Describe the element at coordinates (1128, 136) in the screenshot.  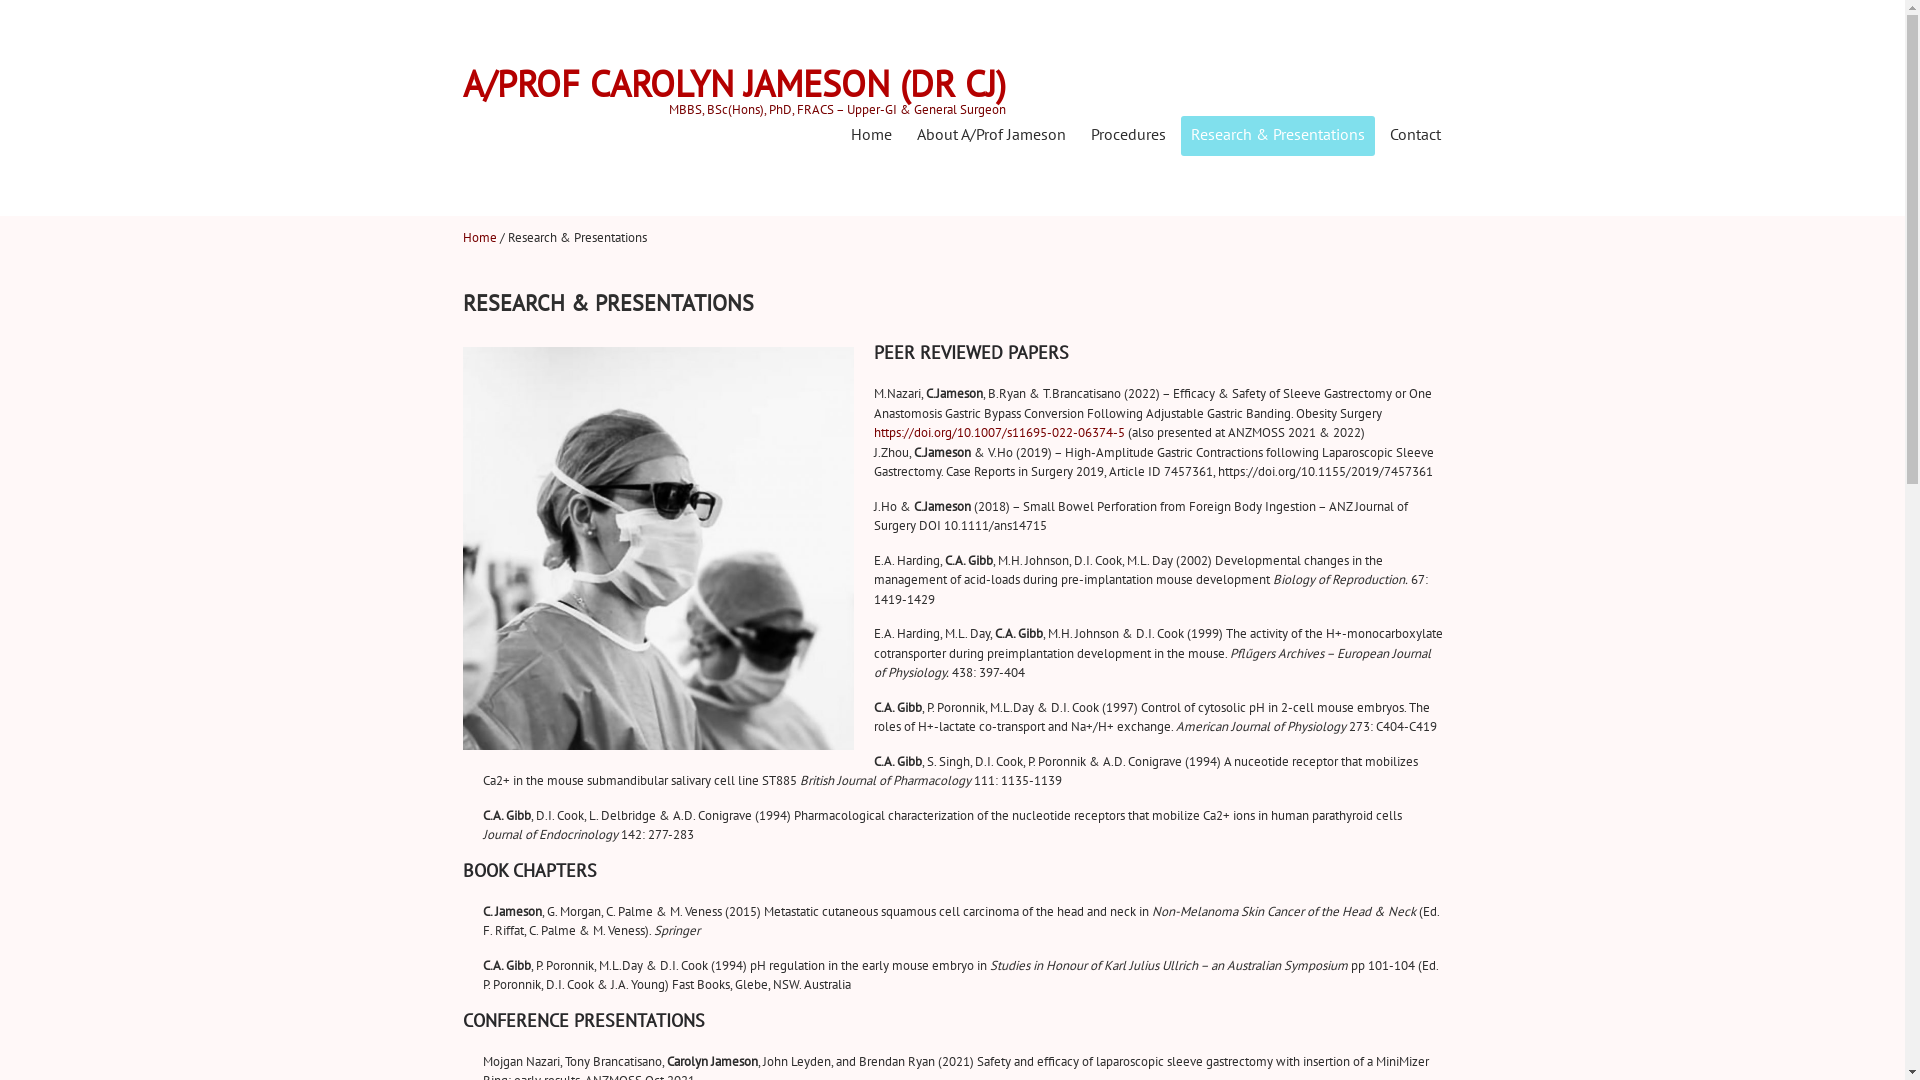
I see `Procedures` at that location.